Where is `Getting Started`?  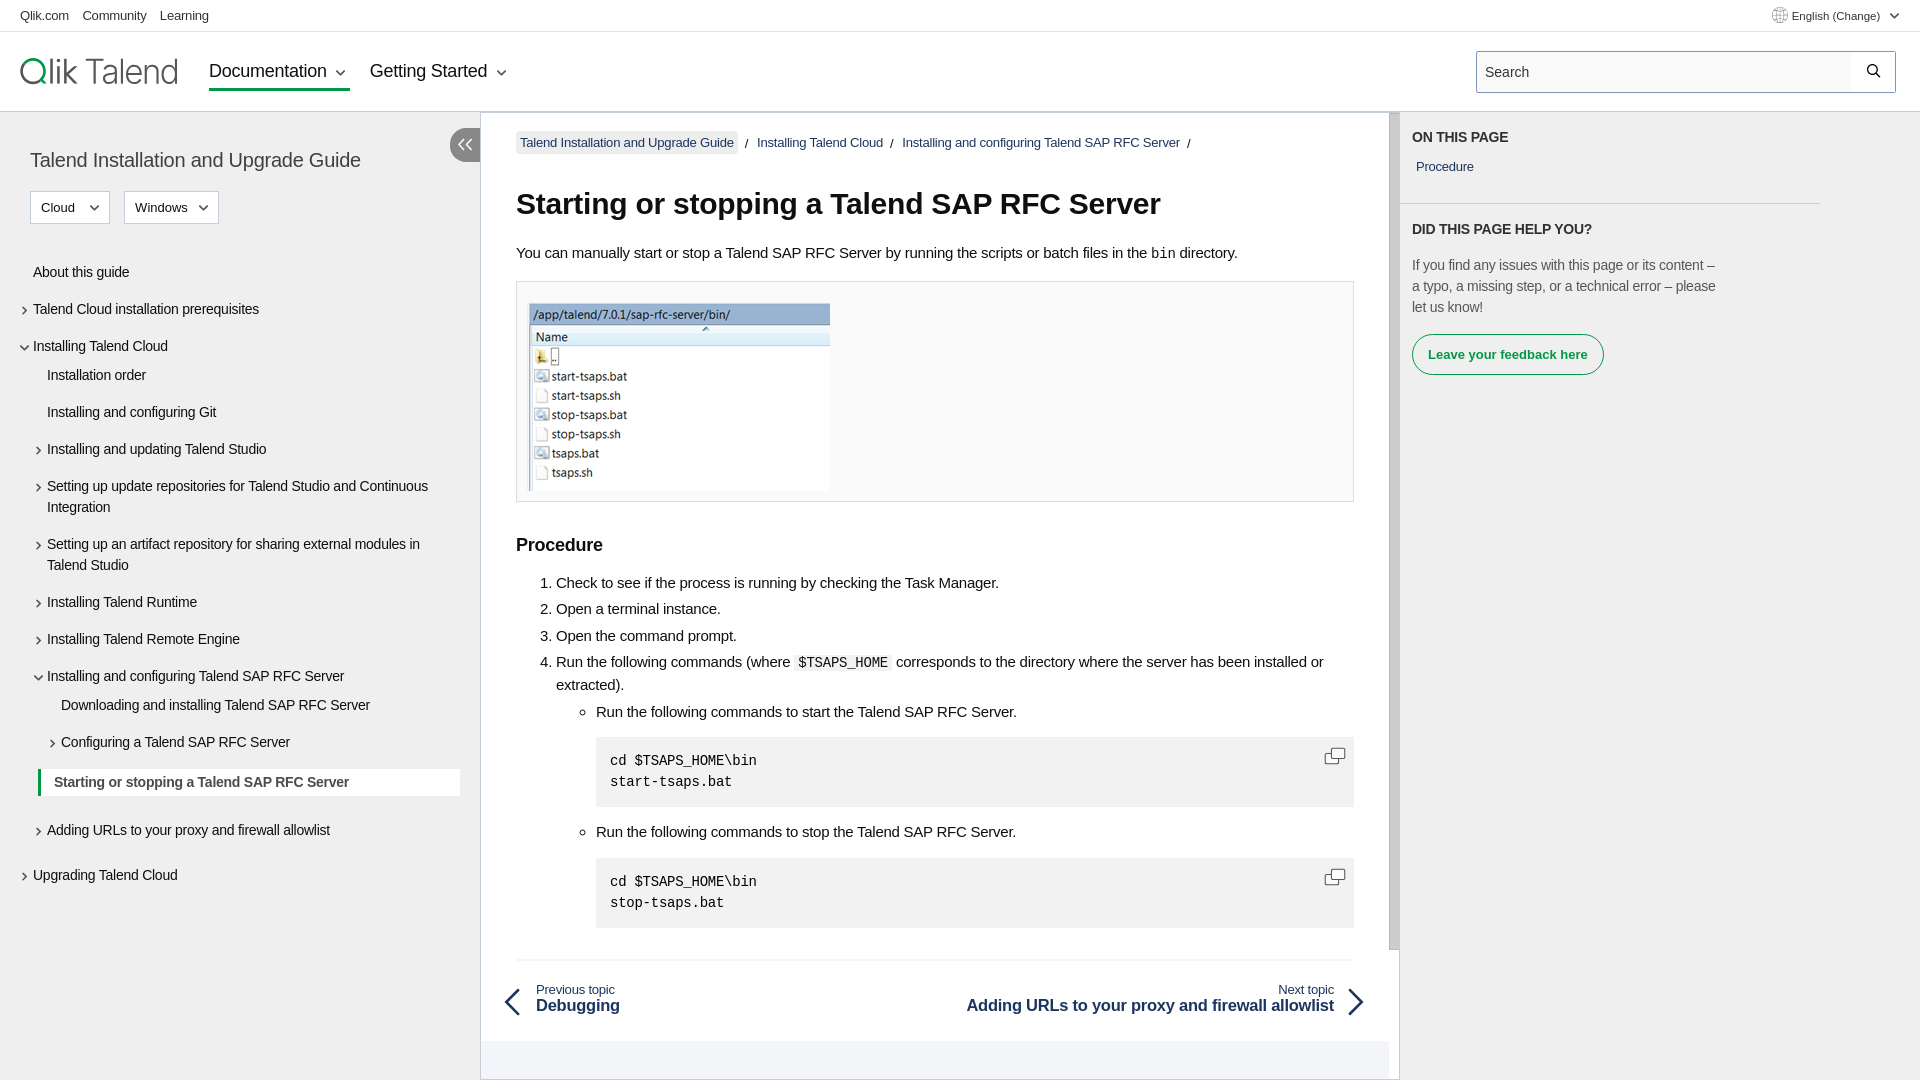 Getting Started is located at coordinates (440, 72).